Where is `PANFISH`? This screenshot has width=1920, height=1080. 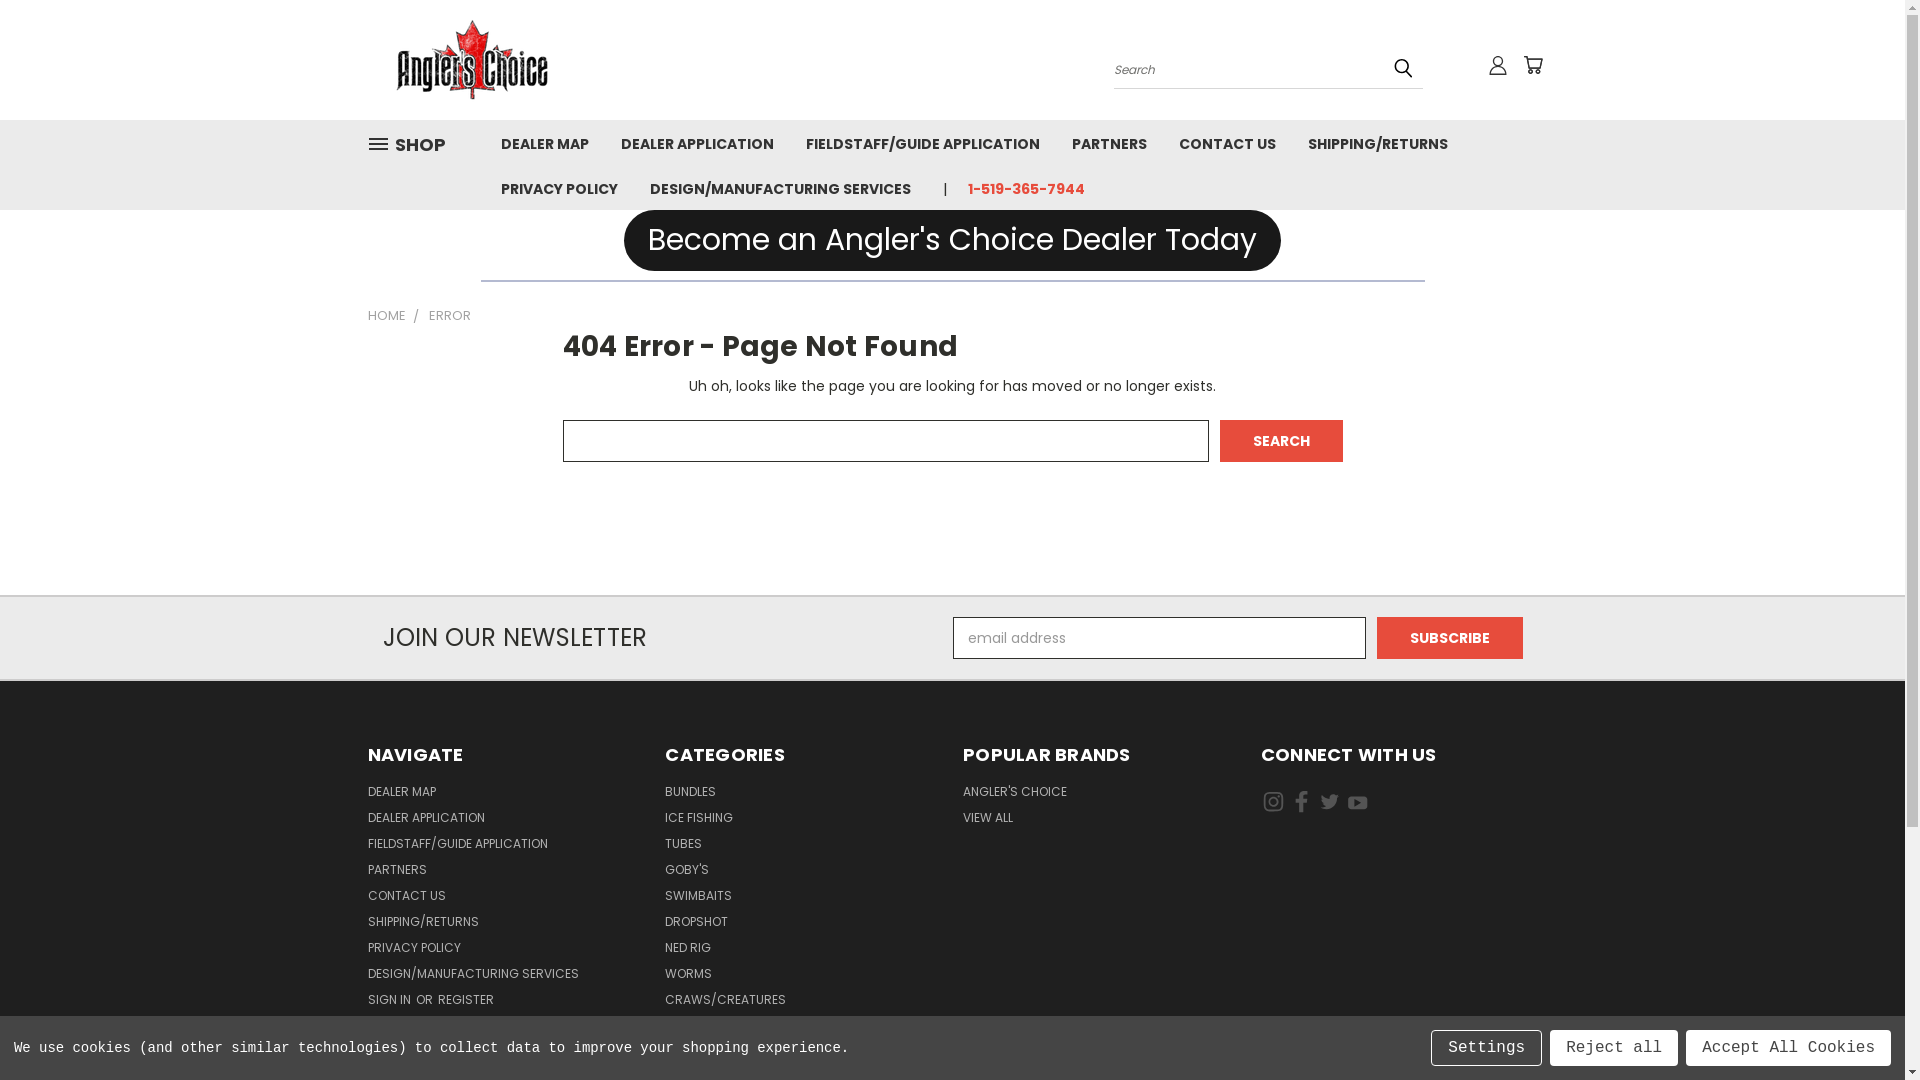
PANFISH is located at coordinates (688, 1056).